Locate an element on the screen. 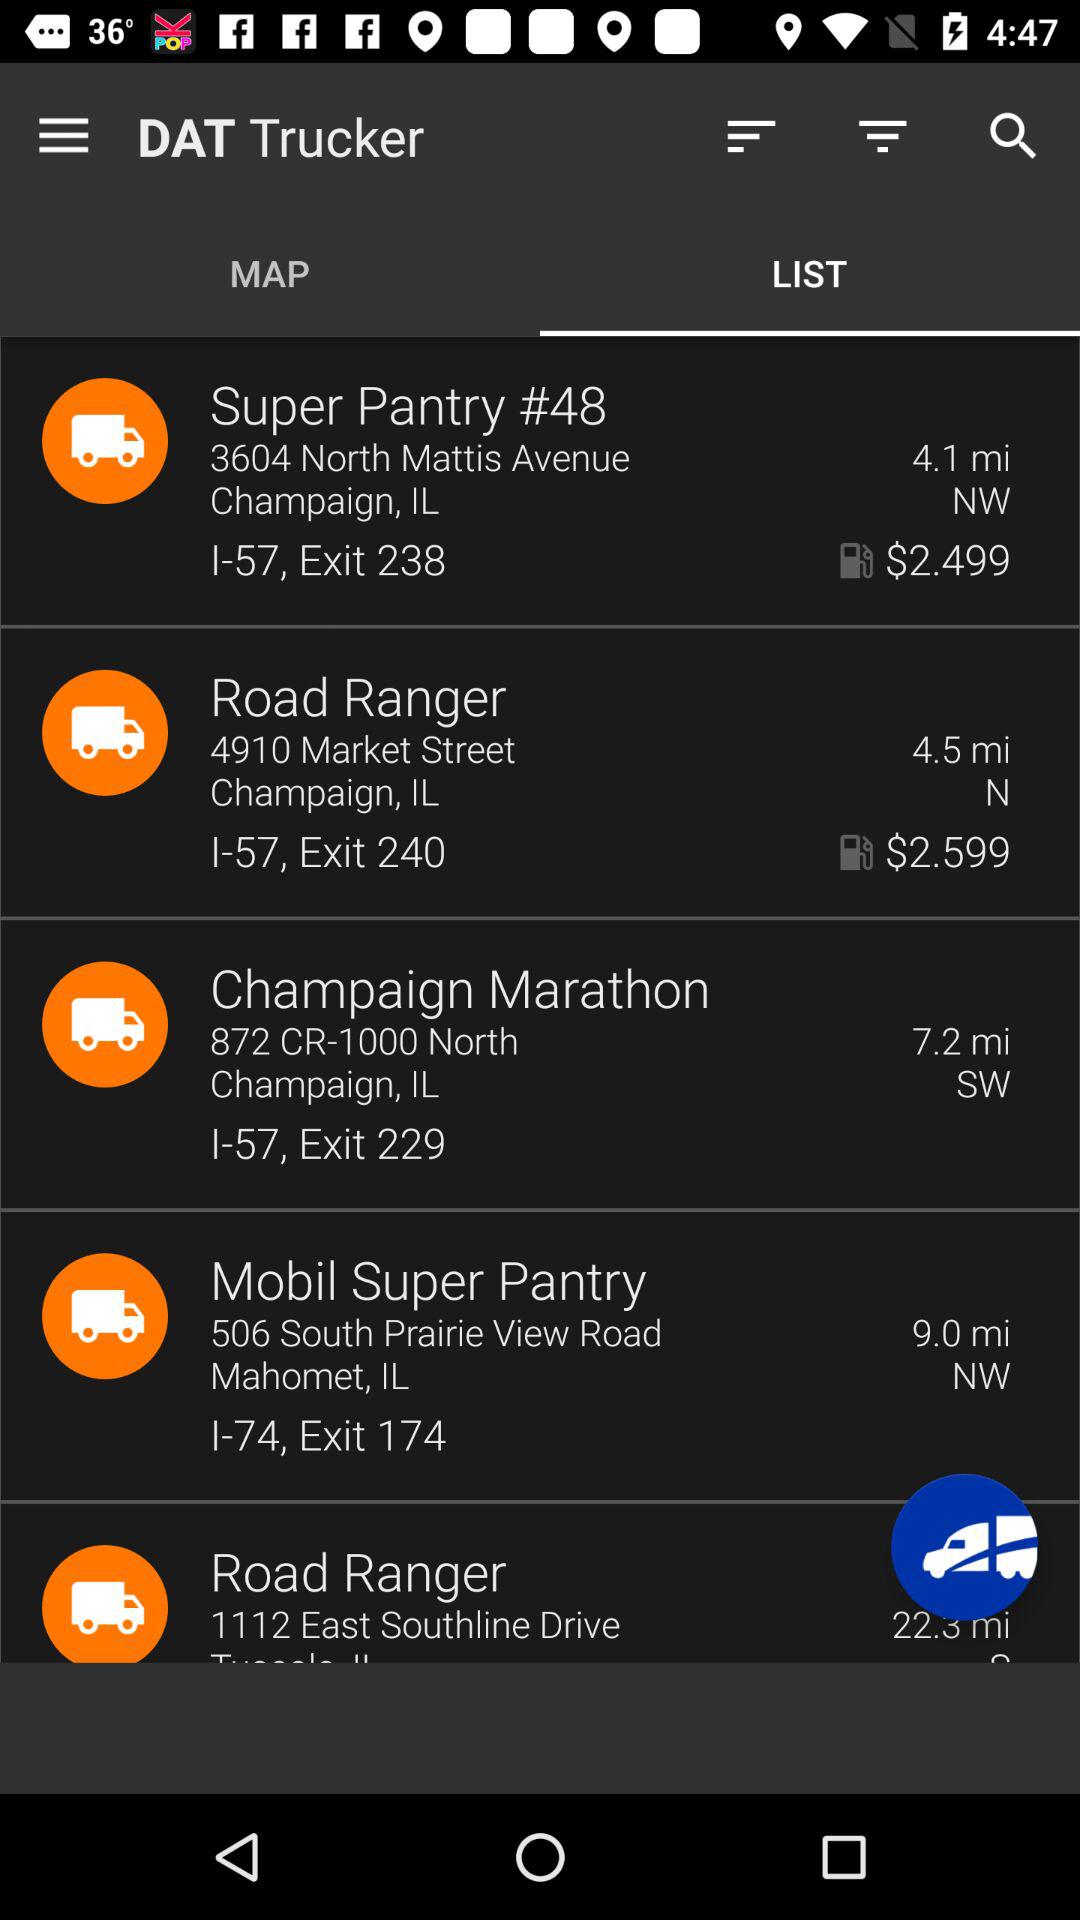  select the first icon on the web page is located at coordinates (105, 440).